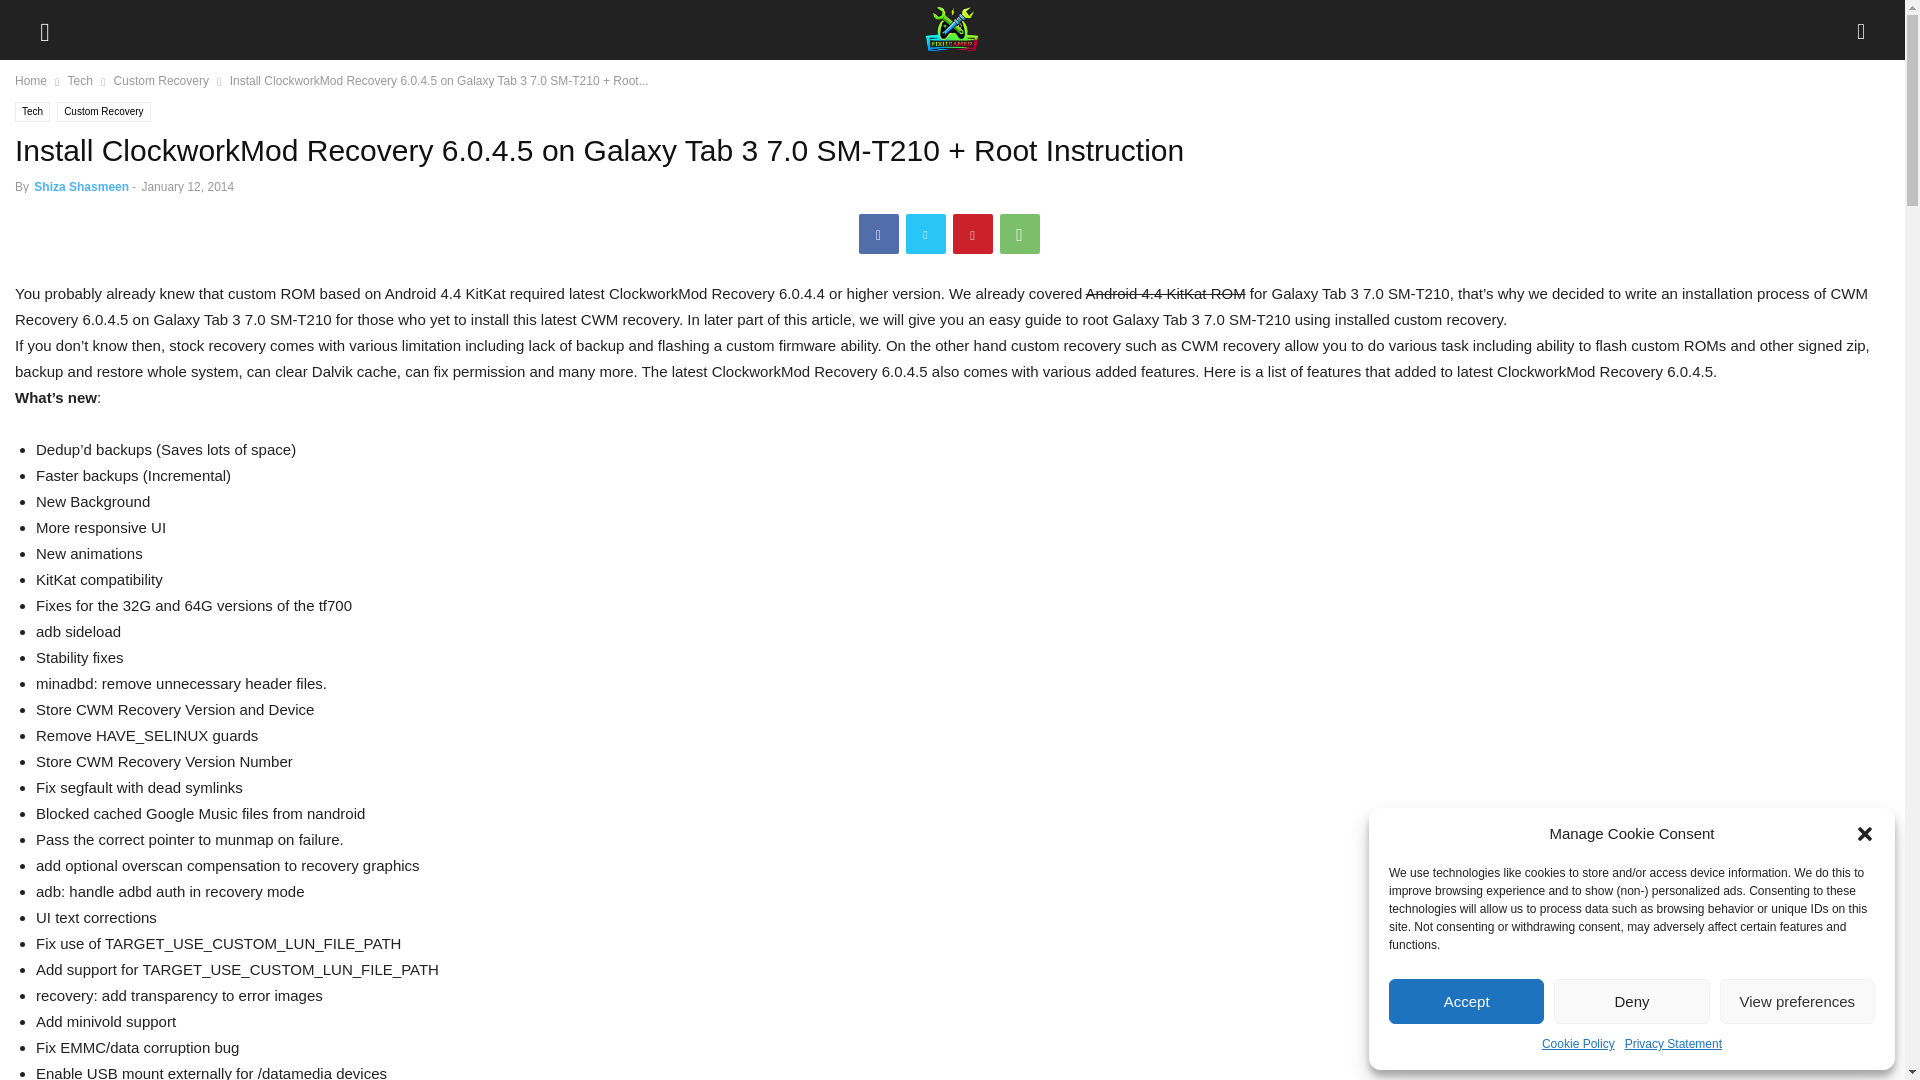  What do you see at coordinates (1673, 1044) in the screenshot?
I see `Privacy Statement` at bounding box center [1673, 1044].